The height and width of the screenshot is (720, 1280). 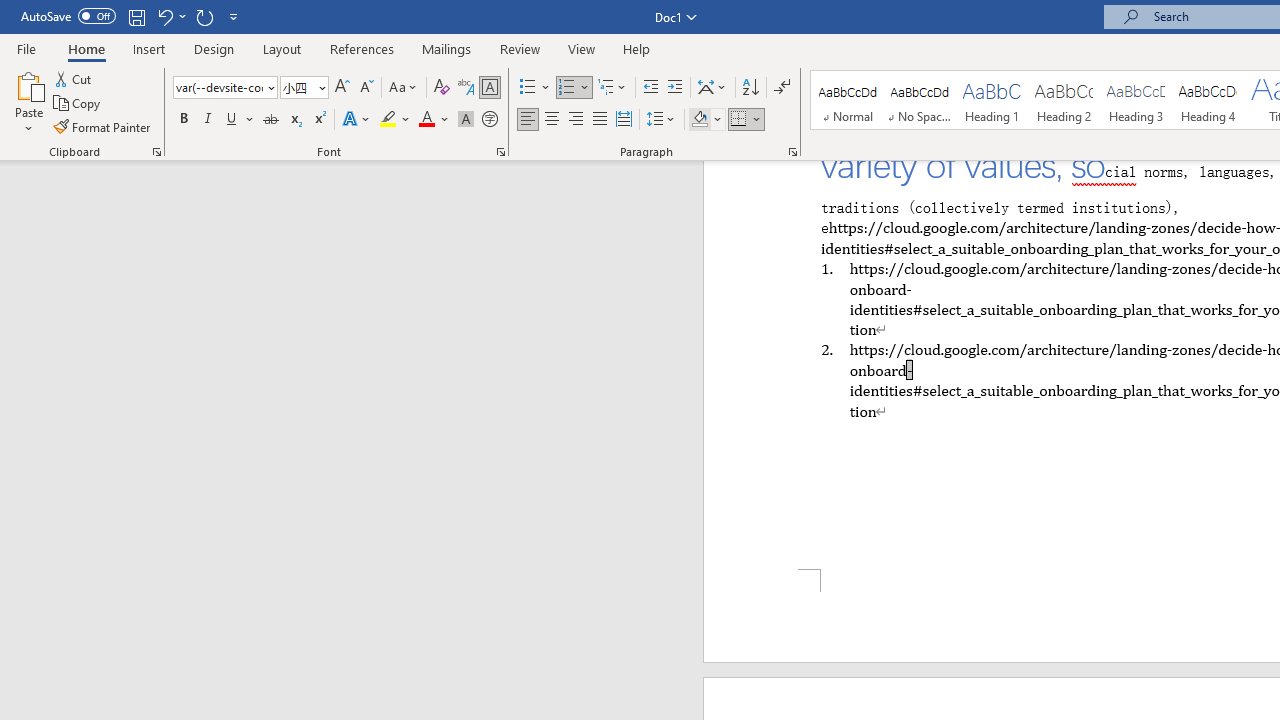 I want to click on Text Highlight Color, so click(x=395, y=120).